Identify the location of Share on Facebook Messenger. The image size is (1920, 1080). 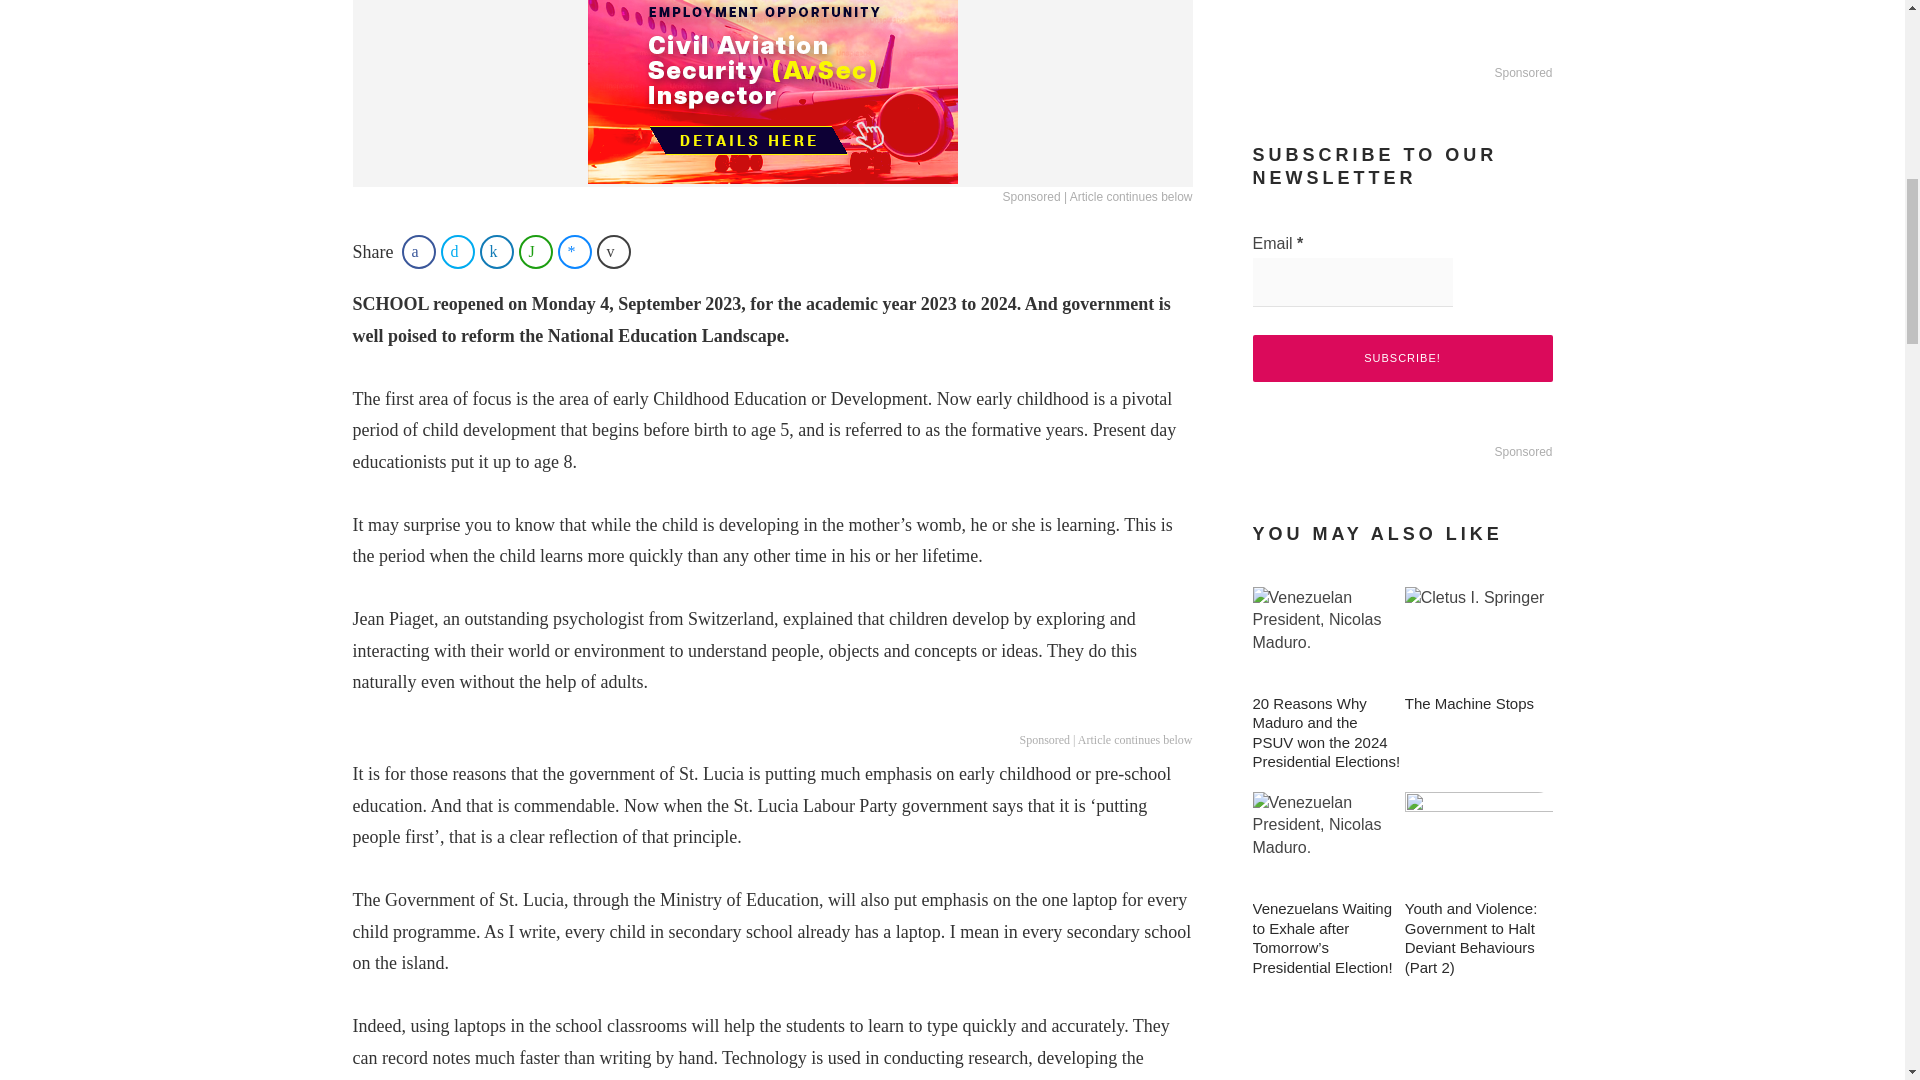
(574, 252).